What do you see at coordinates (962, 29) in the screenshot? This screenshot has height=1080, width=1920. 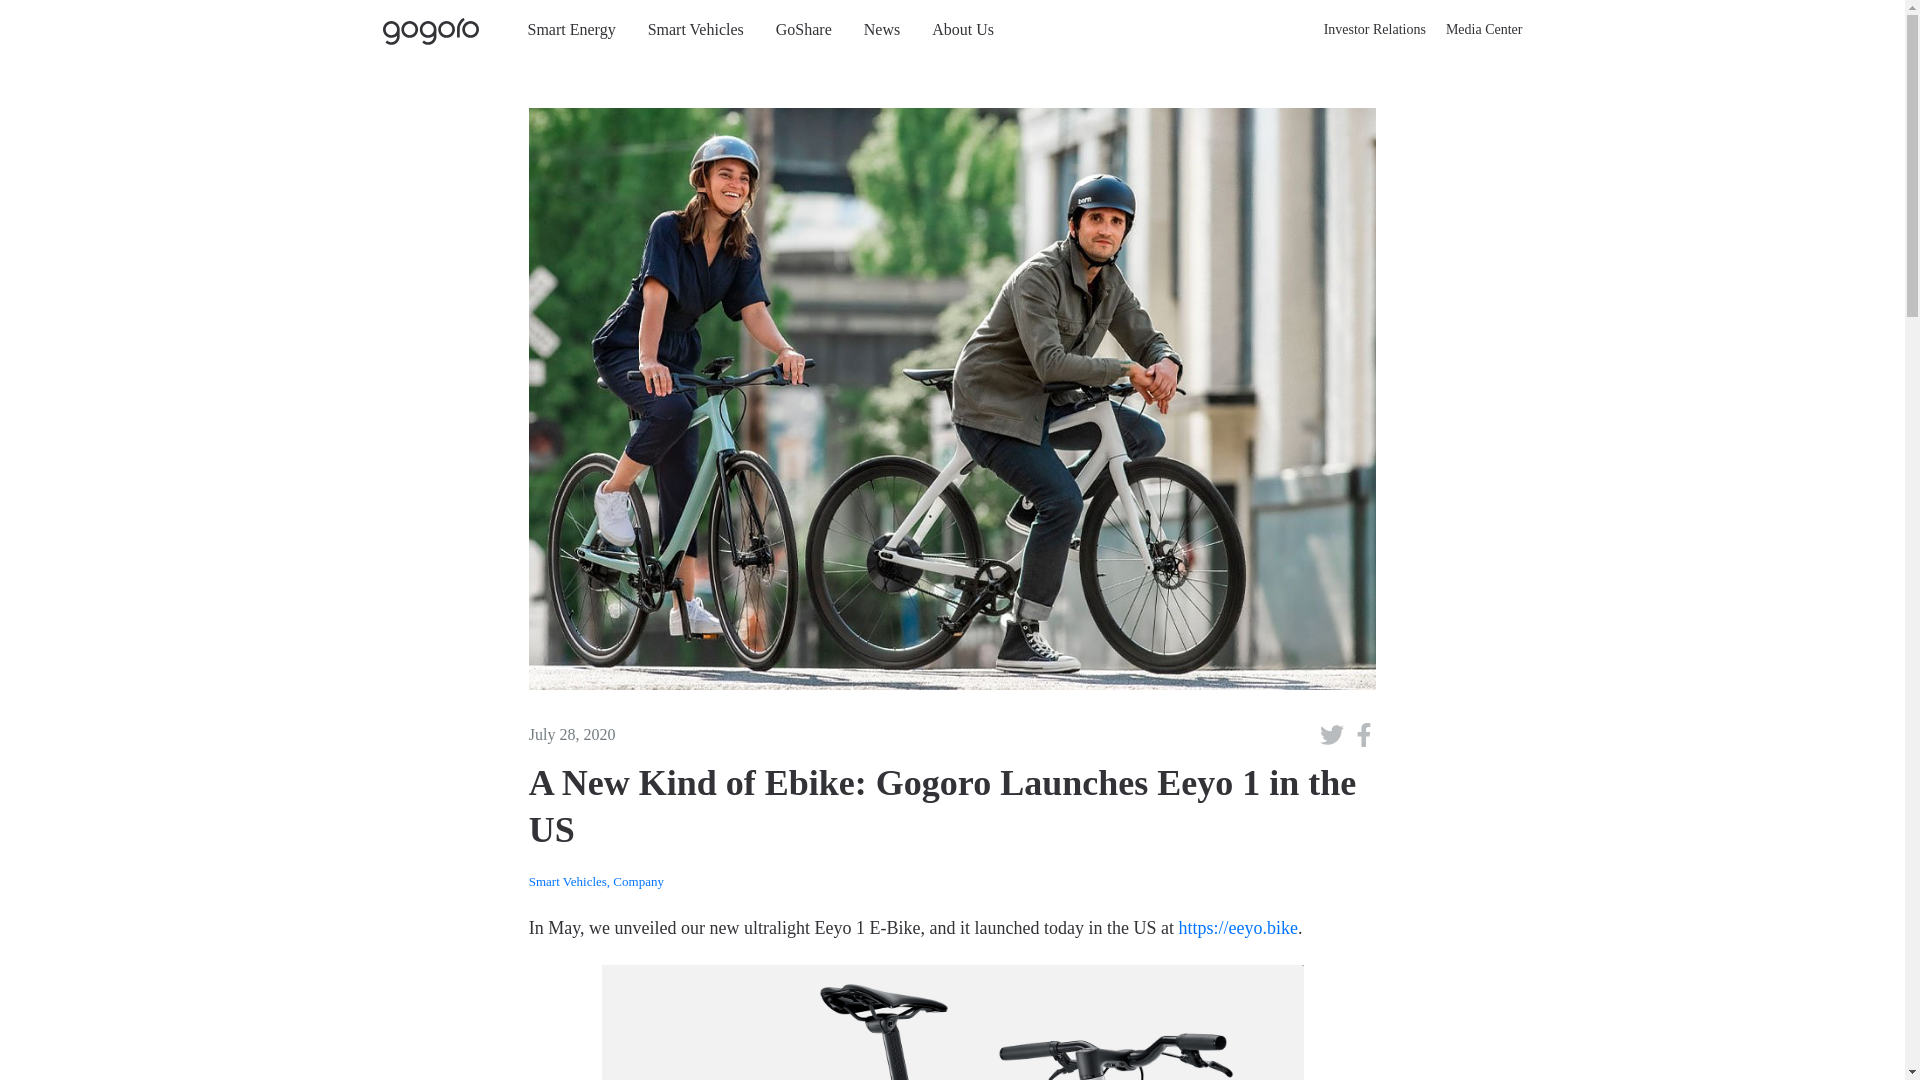 I see `About Us` at bounding box center [962, 29].